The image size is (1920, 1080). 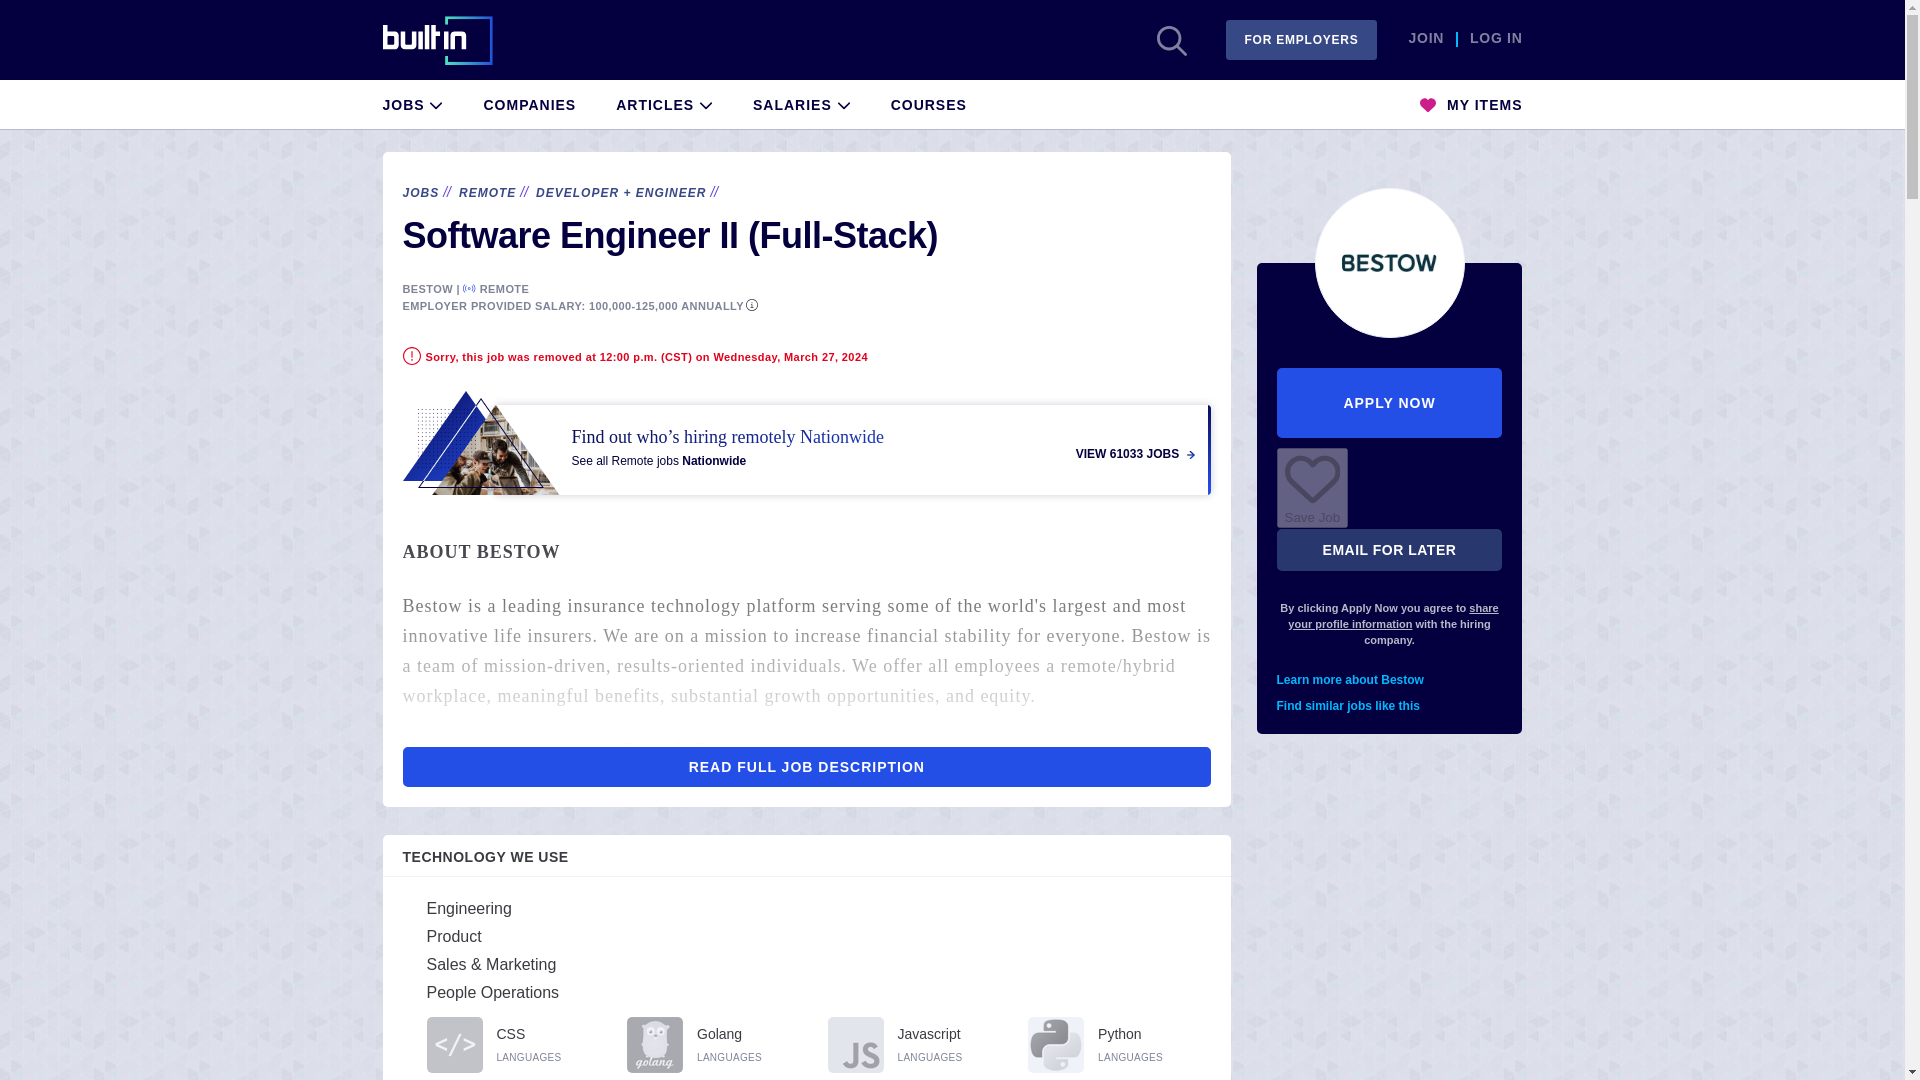 What do you see at coordinates (928, 102) in the screenshot?
I see `COURSES` at bounding box center [928, 102].